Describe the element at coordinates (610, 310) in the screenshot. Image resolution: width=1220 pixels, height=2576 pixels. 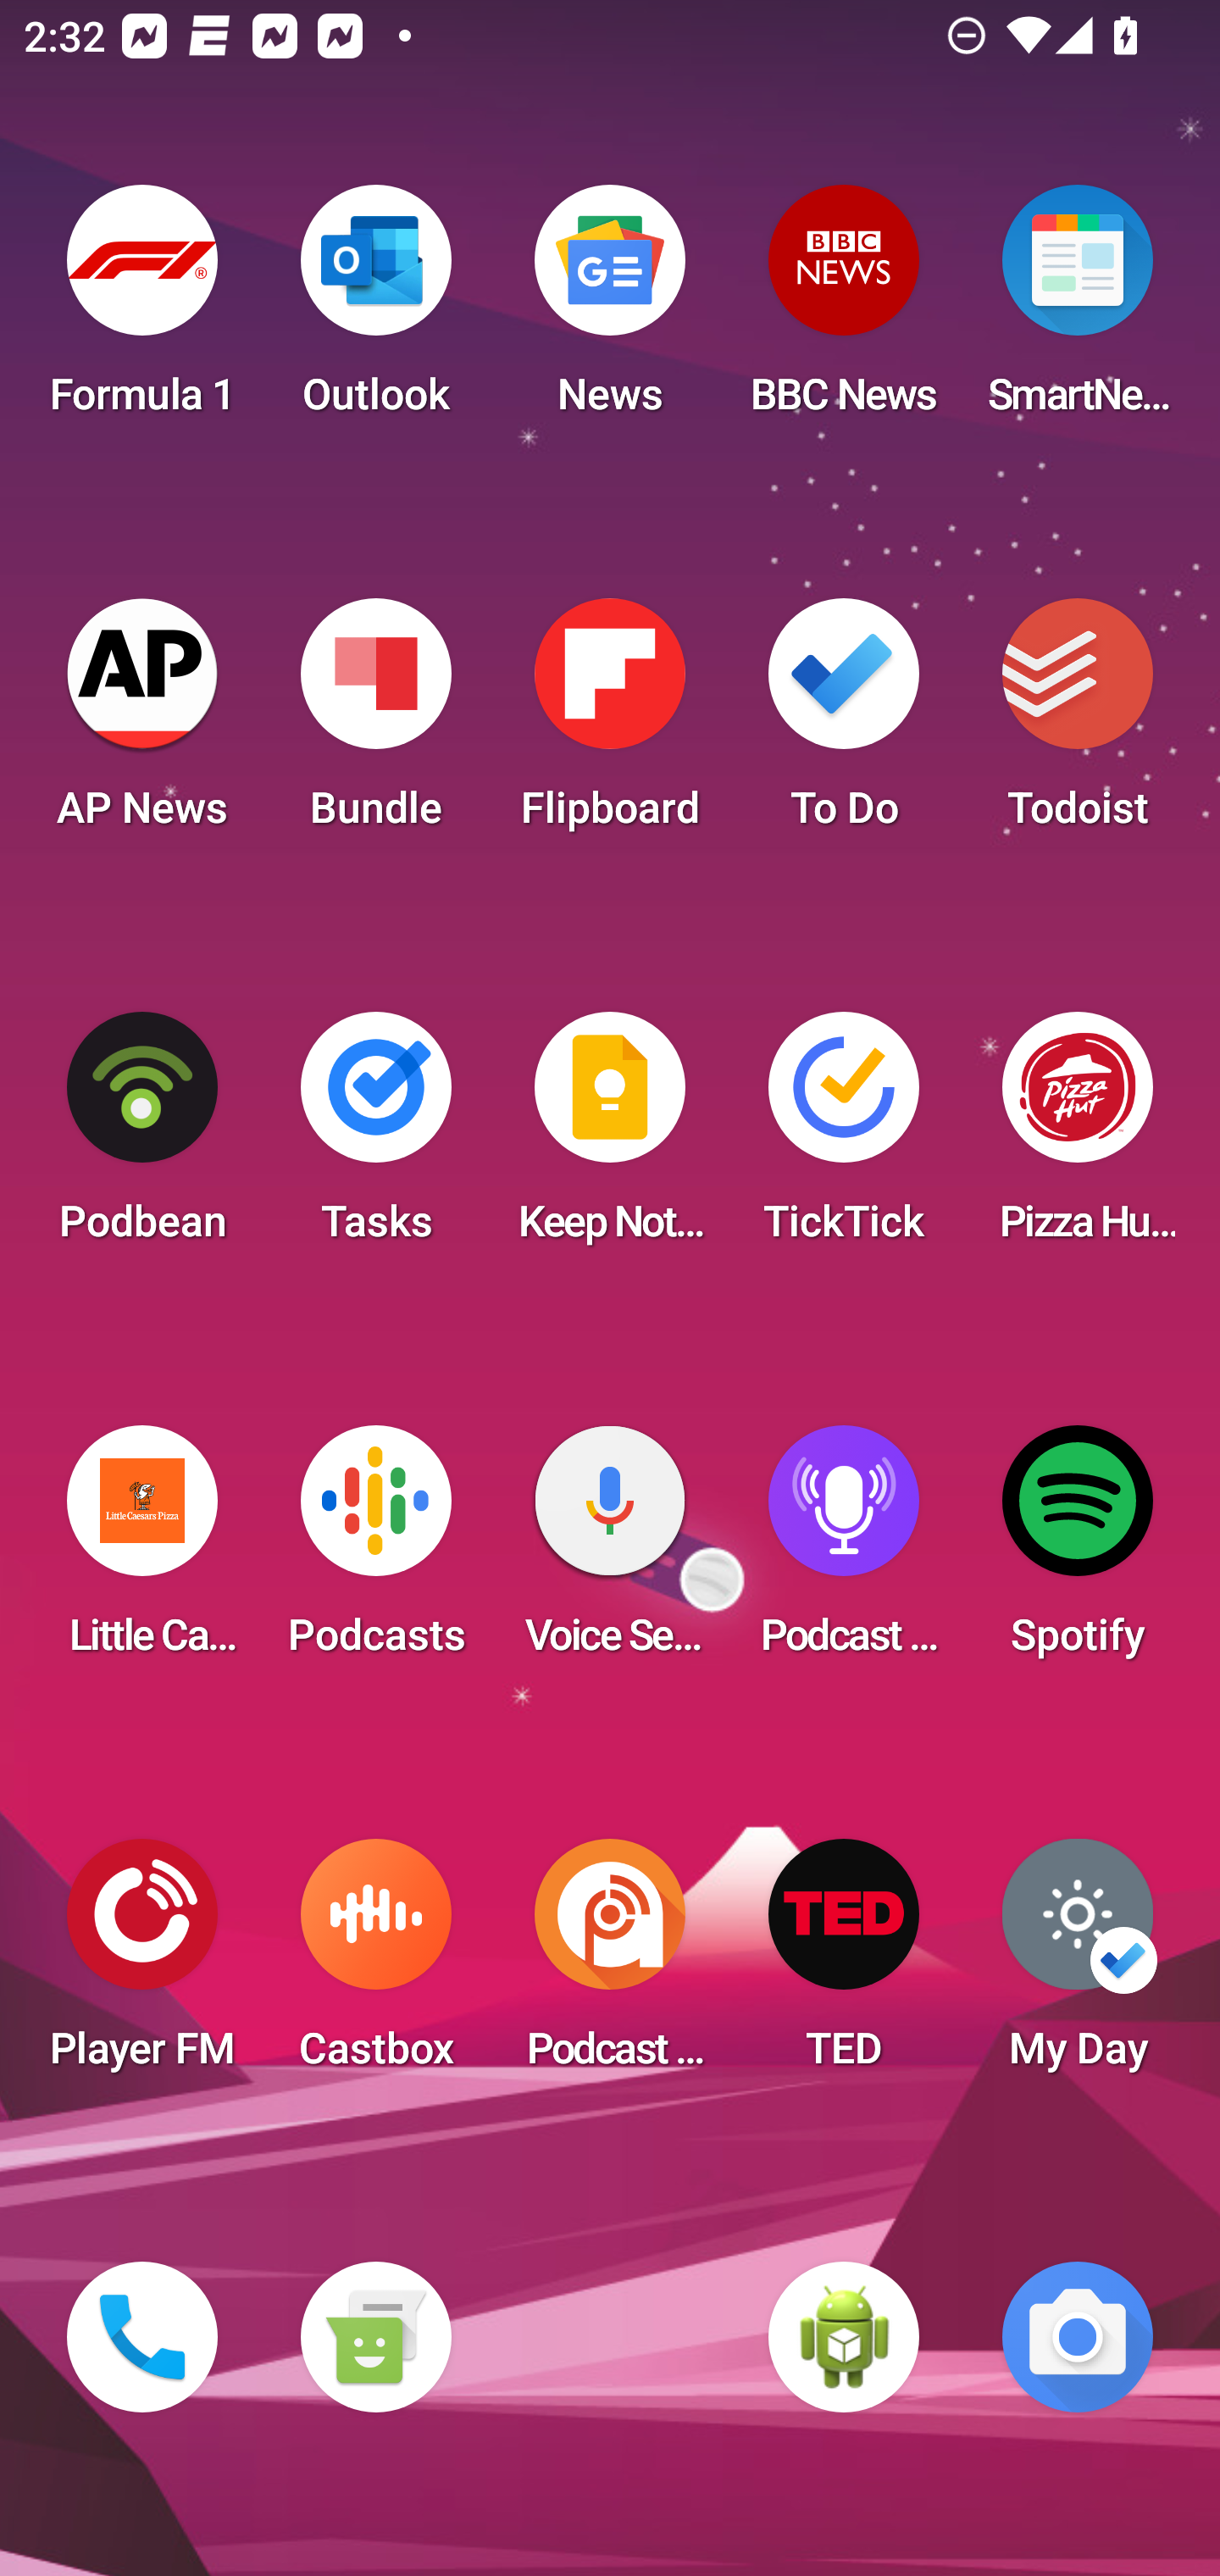
I see `News` at that location.